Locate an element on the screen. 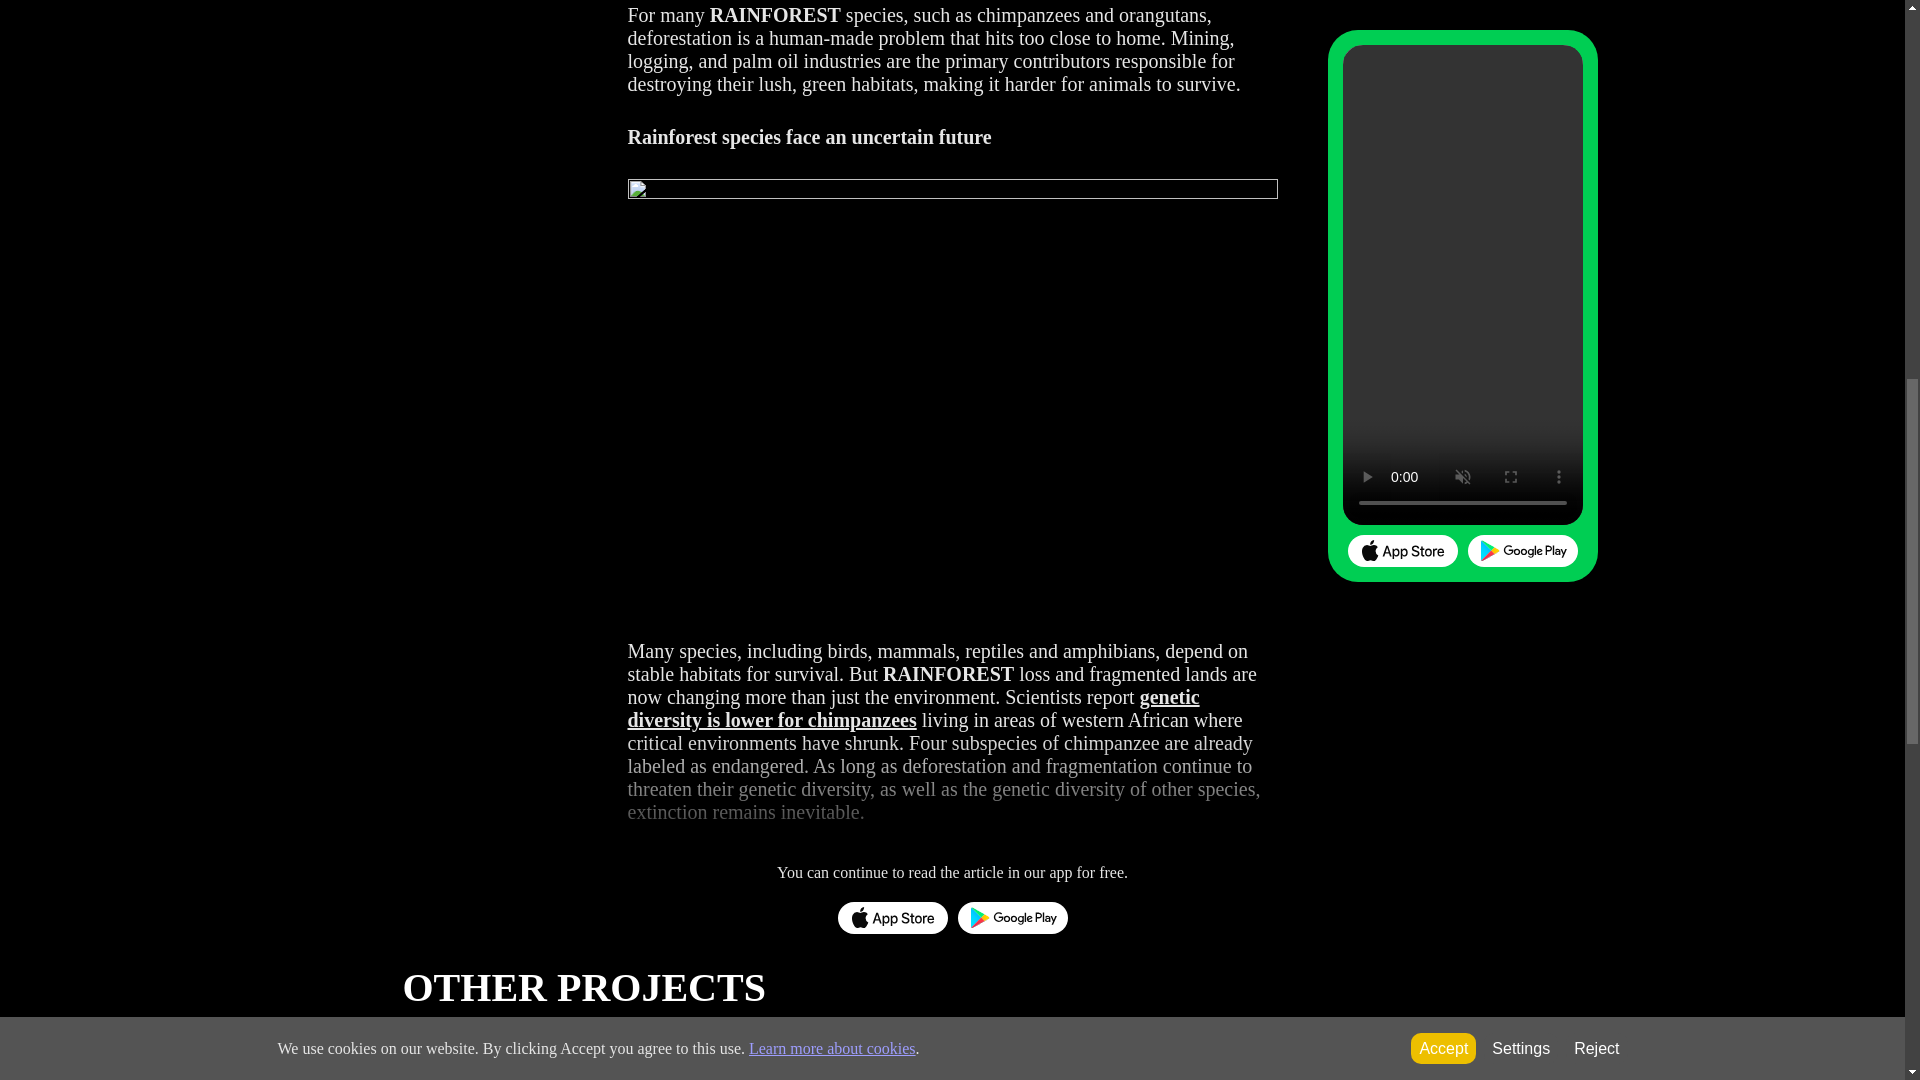 The image size is (1920, 1080). The Truth About Tea is located at coordinates (1082, 1054).